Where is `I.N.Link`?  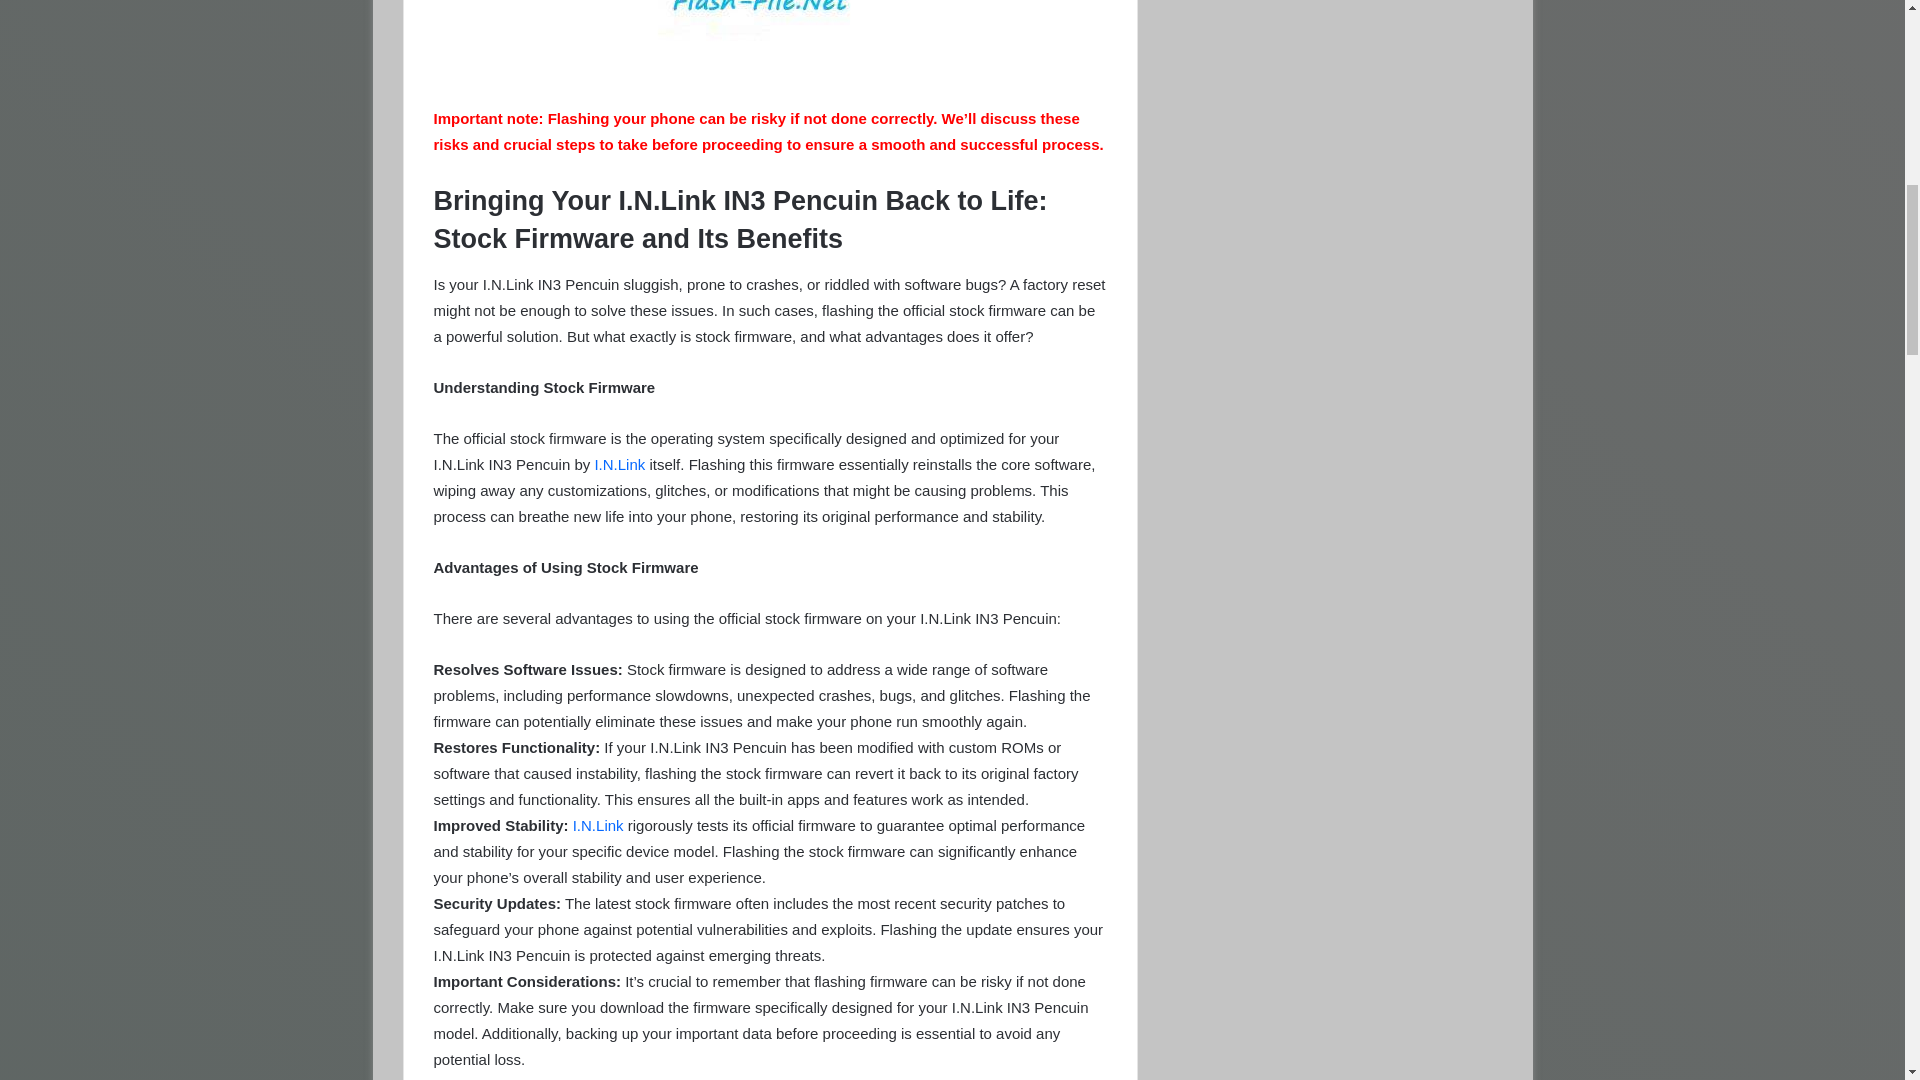 I.N.Link is located at coordinates (598, 824).